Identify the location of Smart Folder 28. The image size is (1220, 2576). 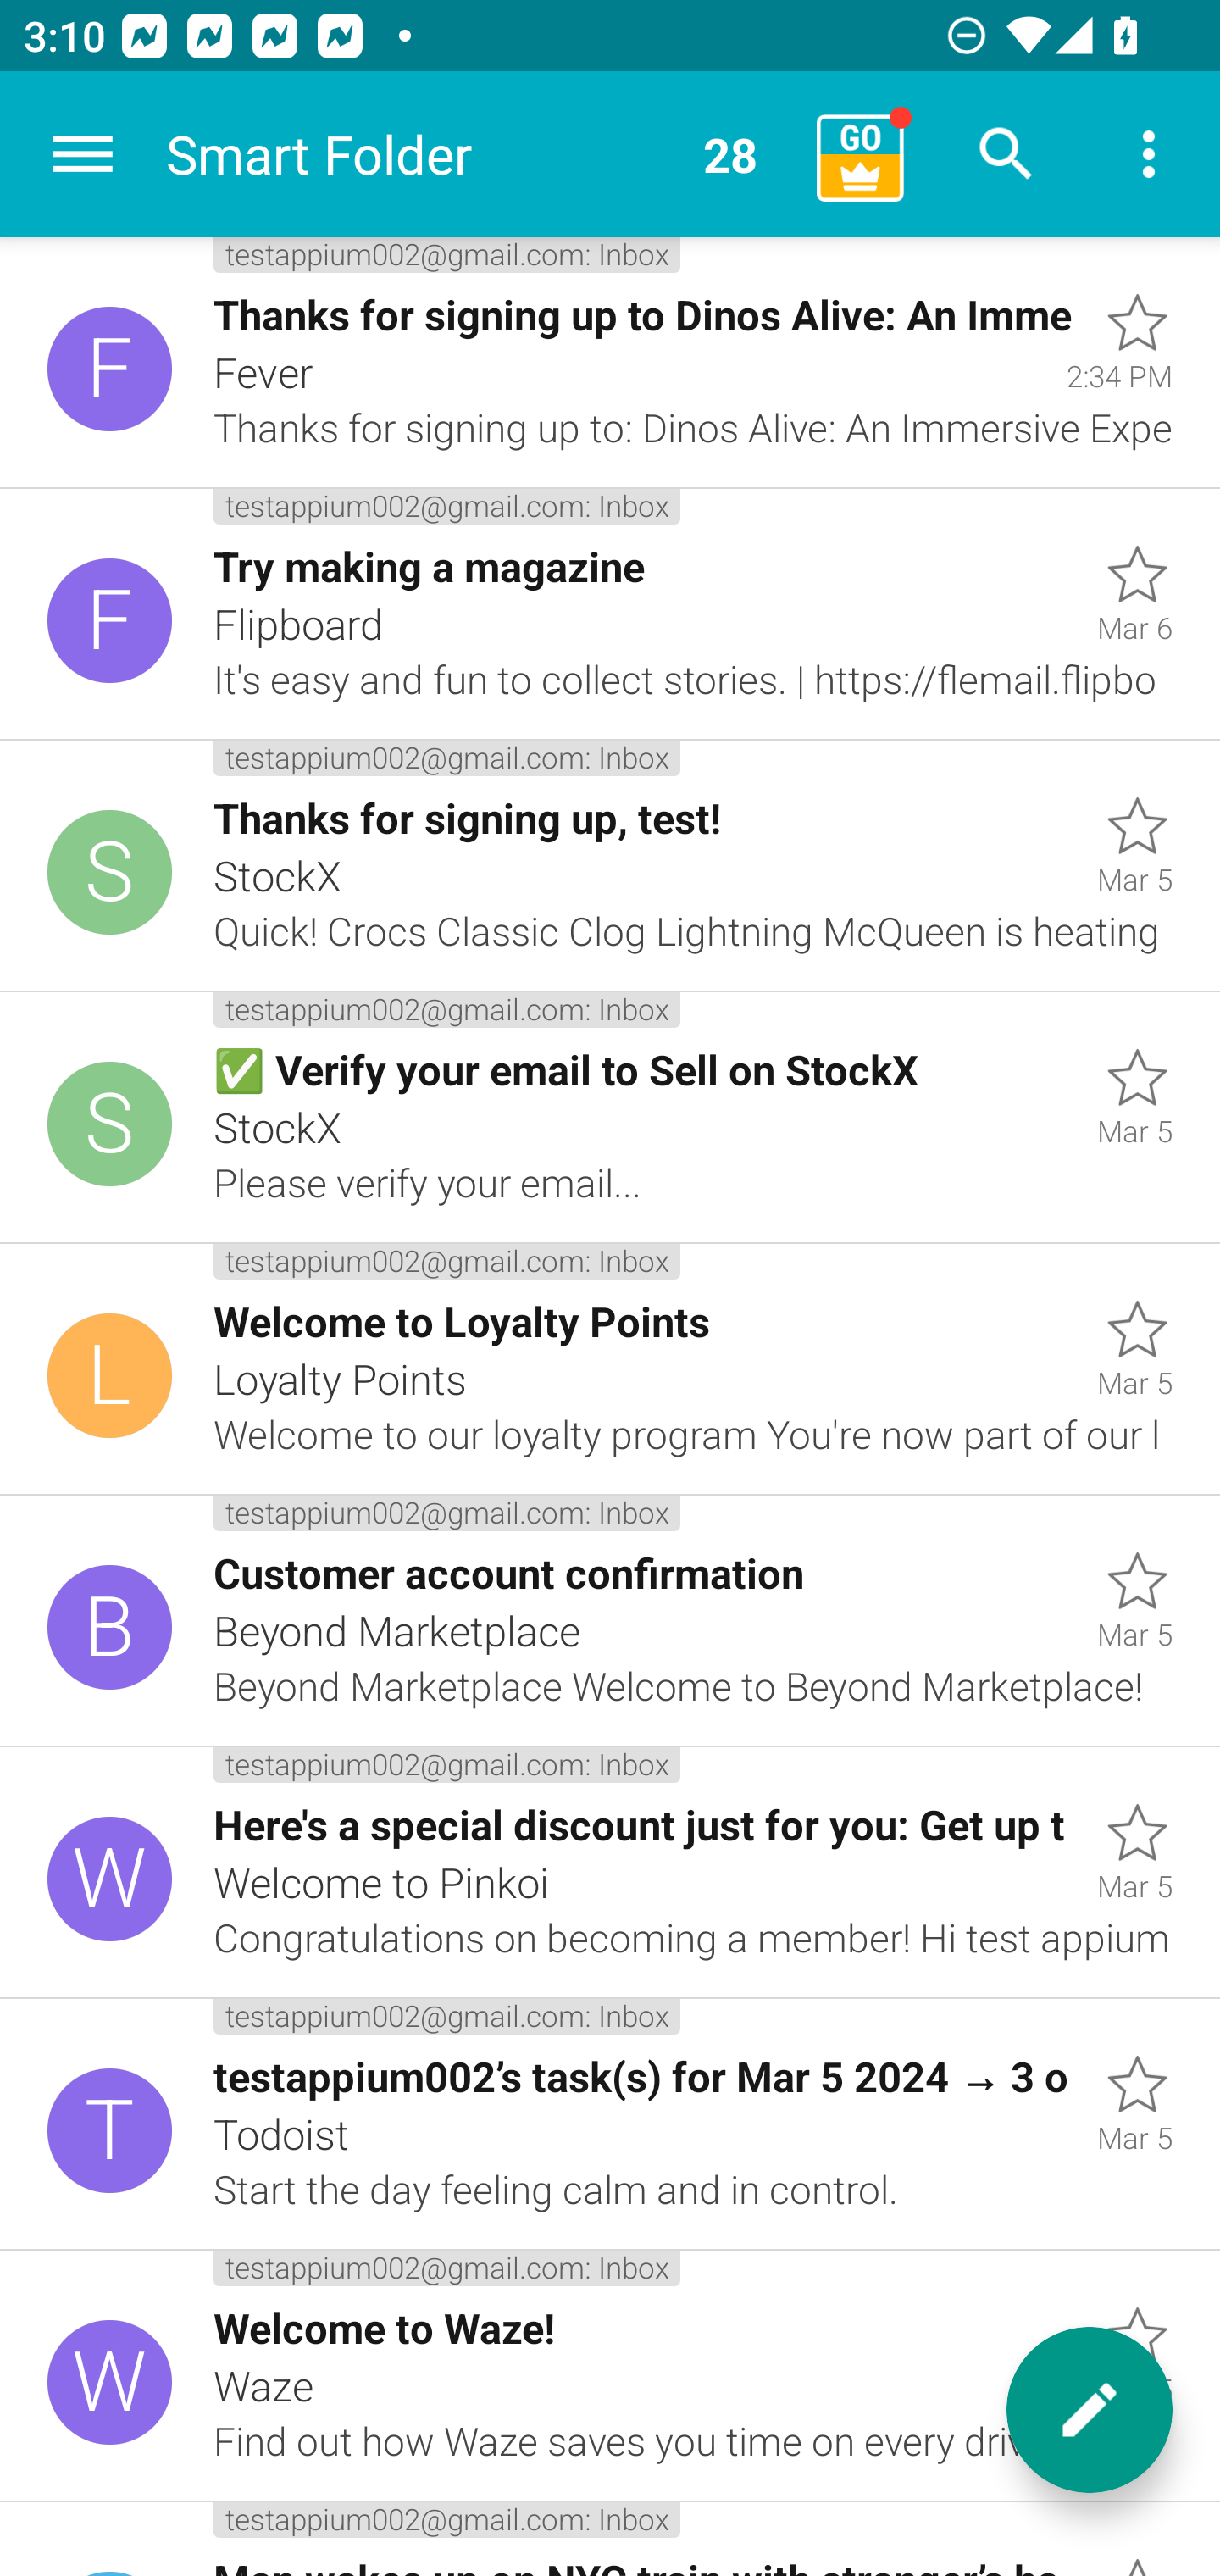
(480, 154).